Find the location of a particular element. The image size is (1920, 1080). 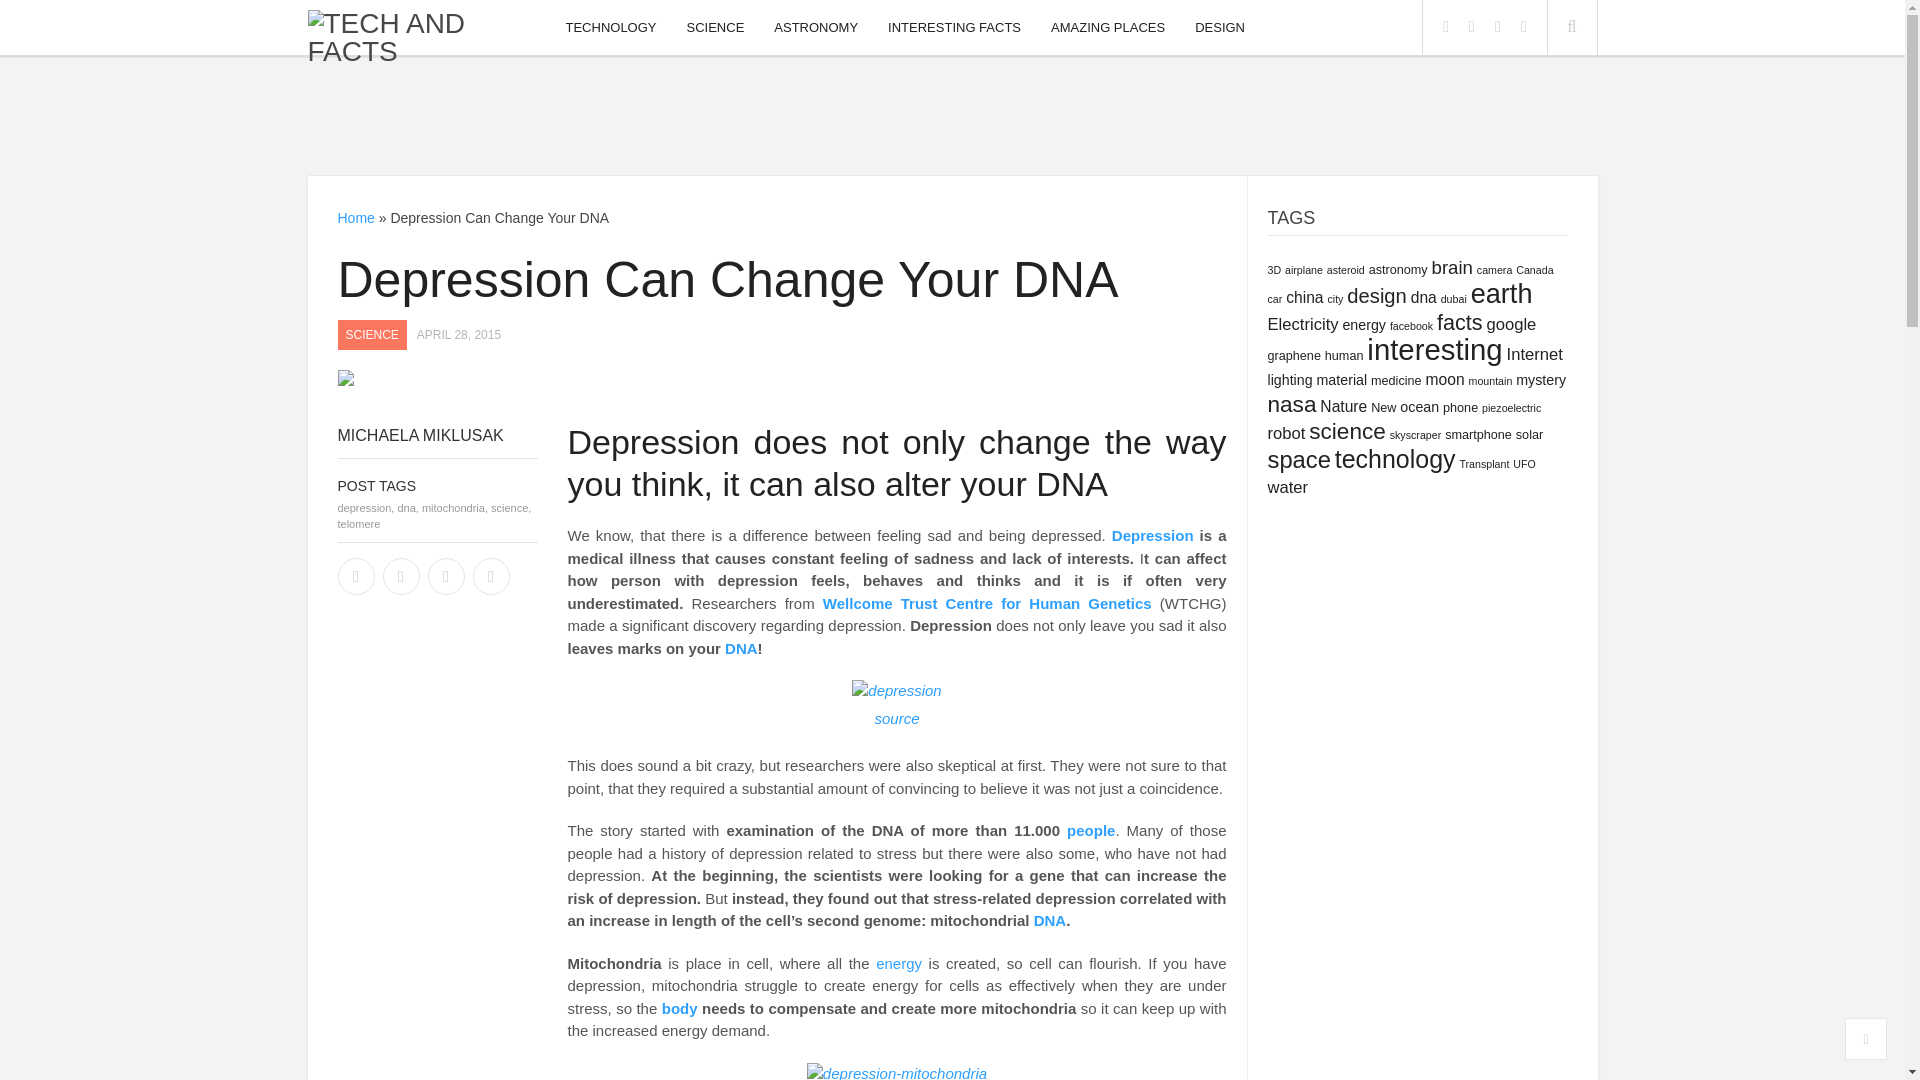

design is located at coordinates (1377, 296).